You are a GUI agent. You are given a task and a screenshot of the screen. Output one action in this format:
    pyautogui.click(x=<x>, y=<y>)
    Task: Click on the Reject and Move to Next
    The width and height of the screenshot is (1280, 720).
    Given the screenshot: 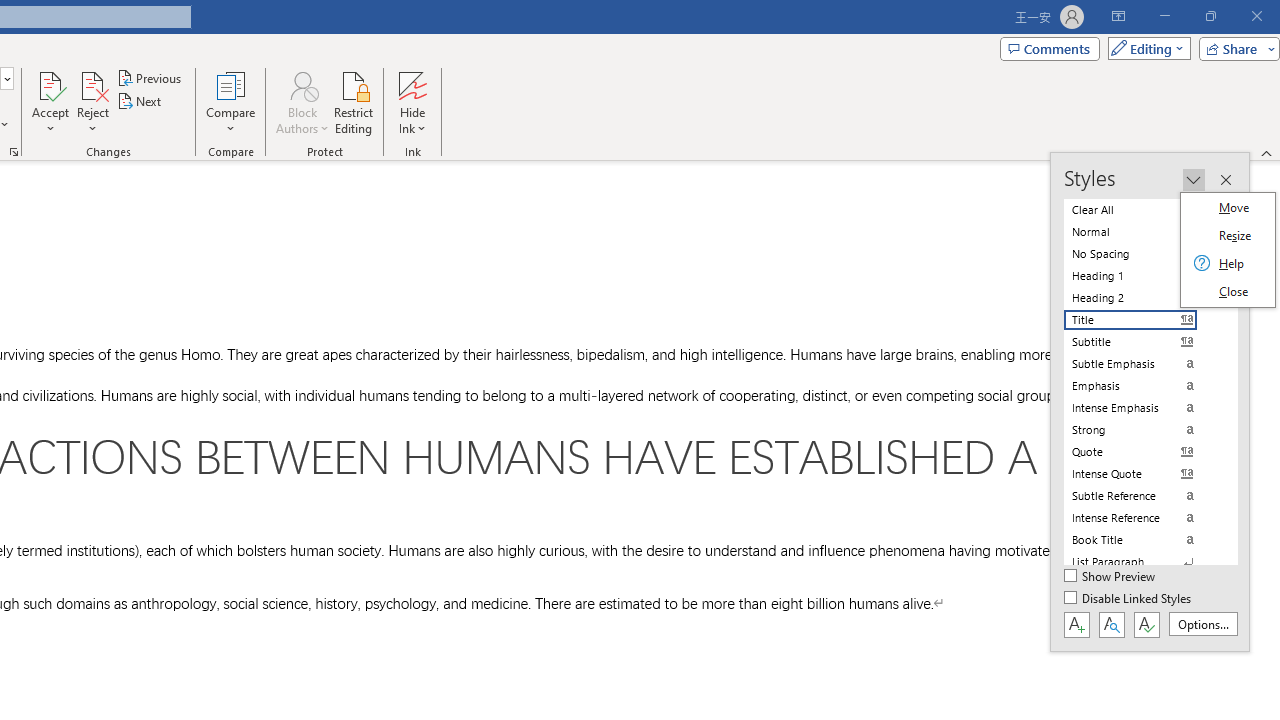 What is the action you would take?
    pyautogui.click(x=92, y=84)
    